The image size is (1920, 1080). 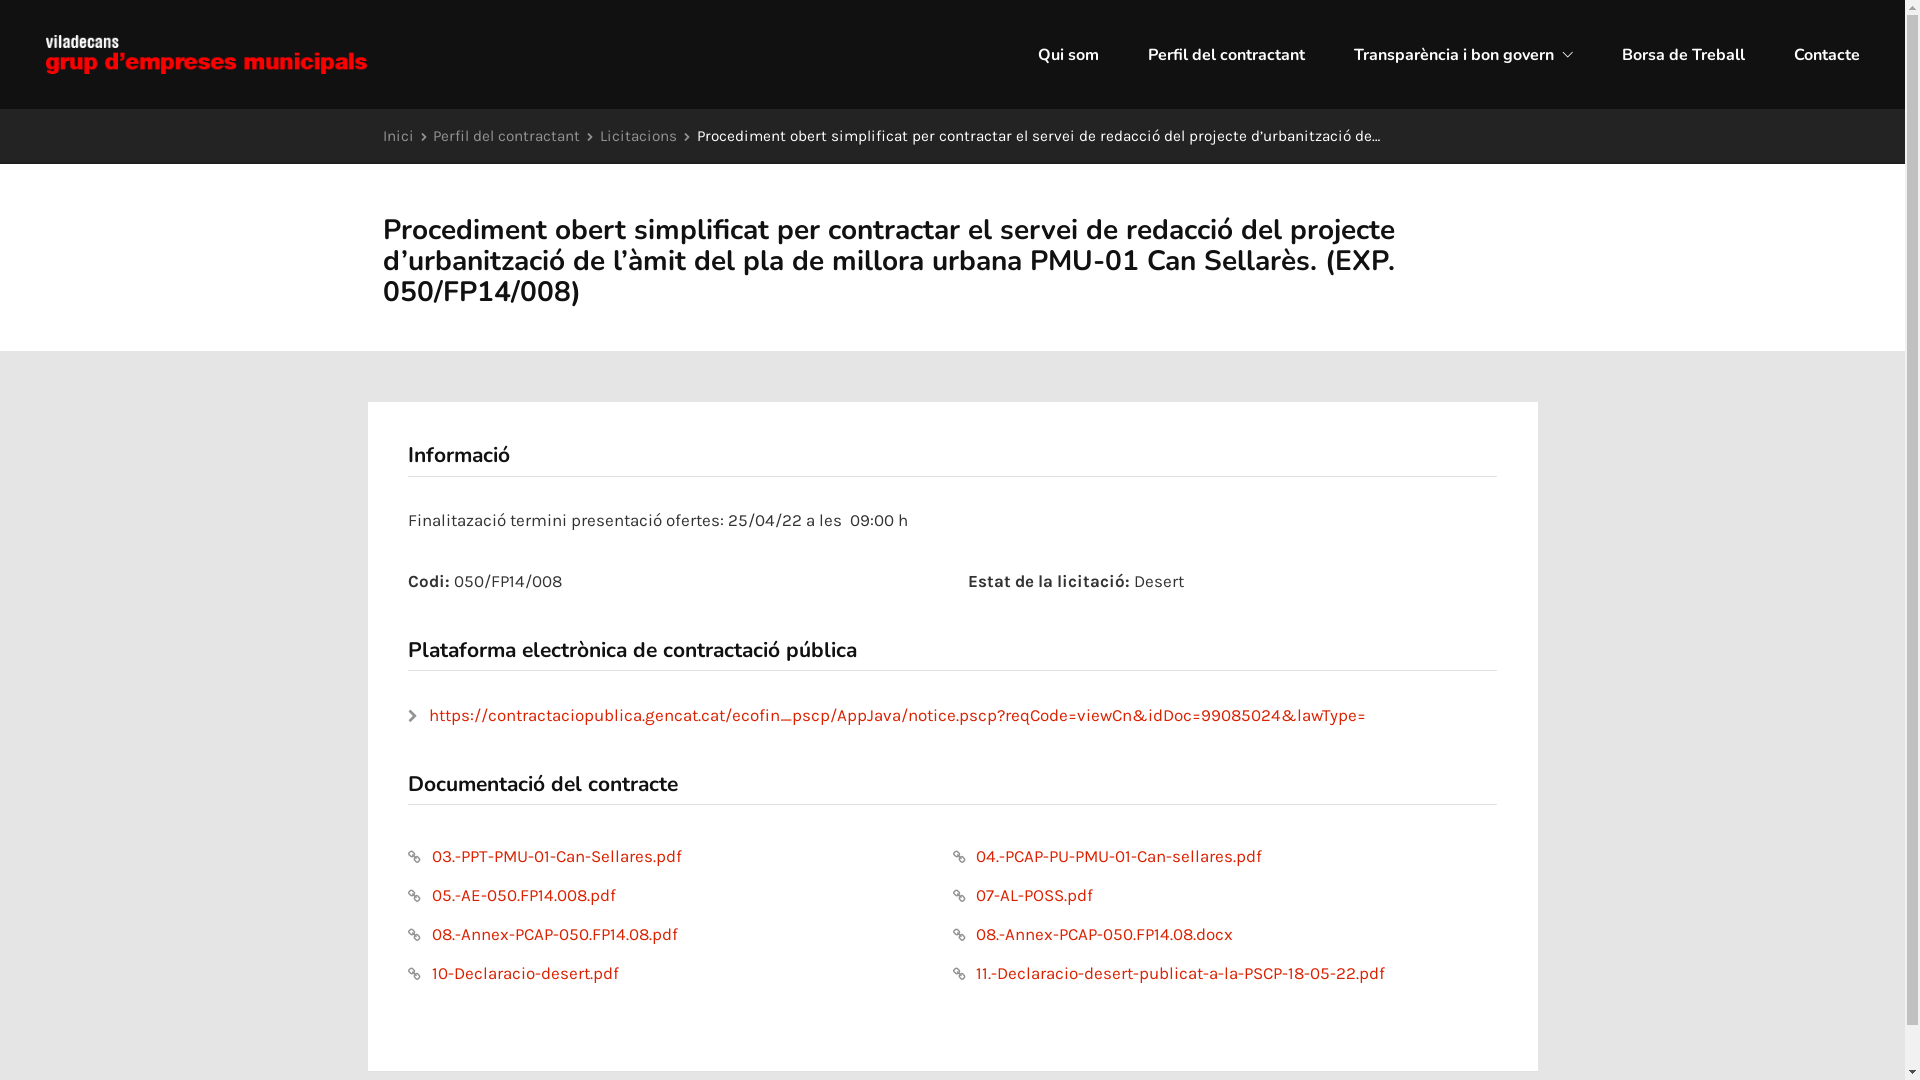 What do you see at coordinates (1827, 55) in the screenshot?
I see `Contacte` at bounding box center [1827, 55].